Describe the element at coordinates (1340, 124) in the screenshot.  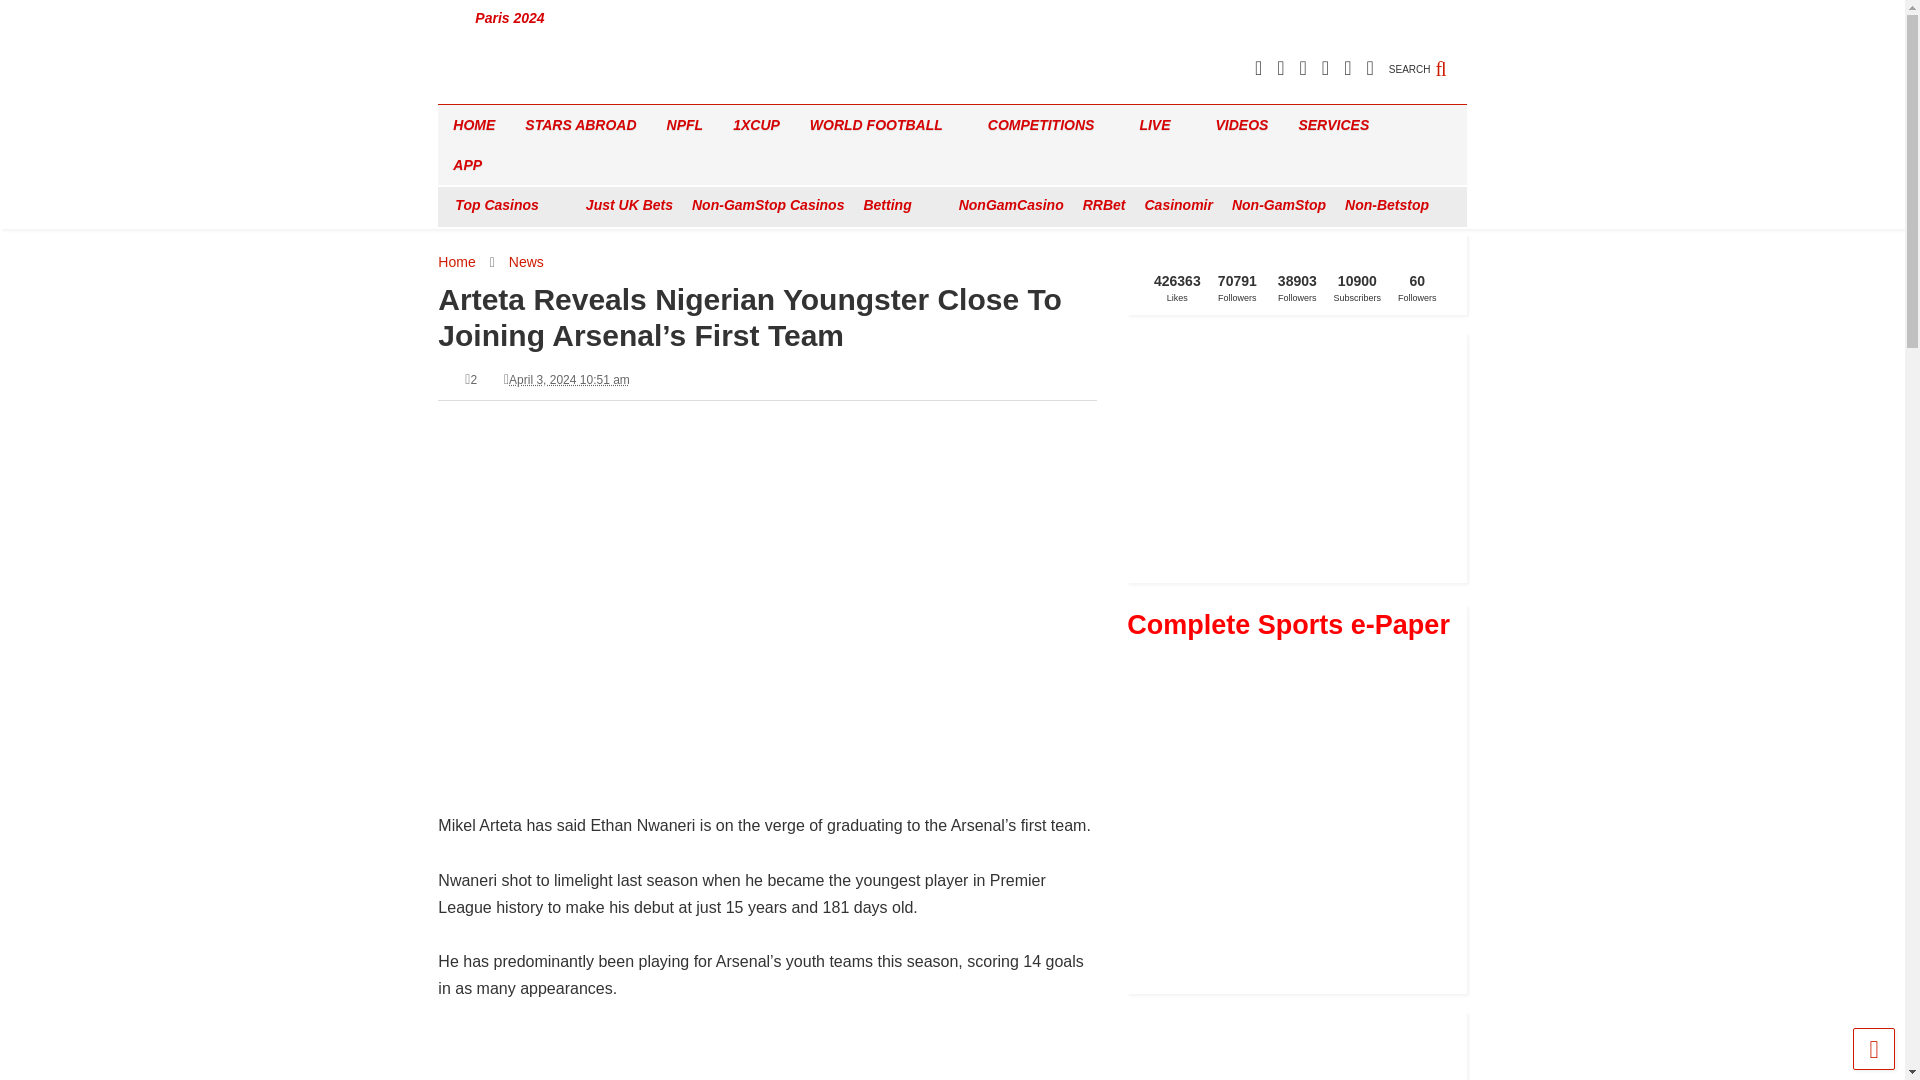
I see `SERVICES` at that location.